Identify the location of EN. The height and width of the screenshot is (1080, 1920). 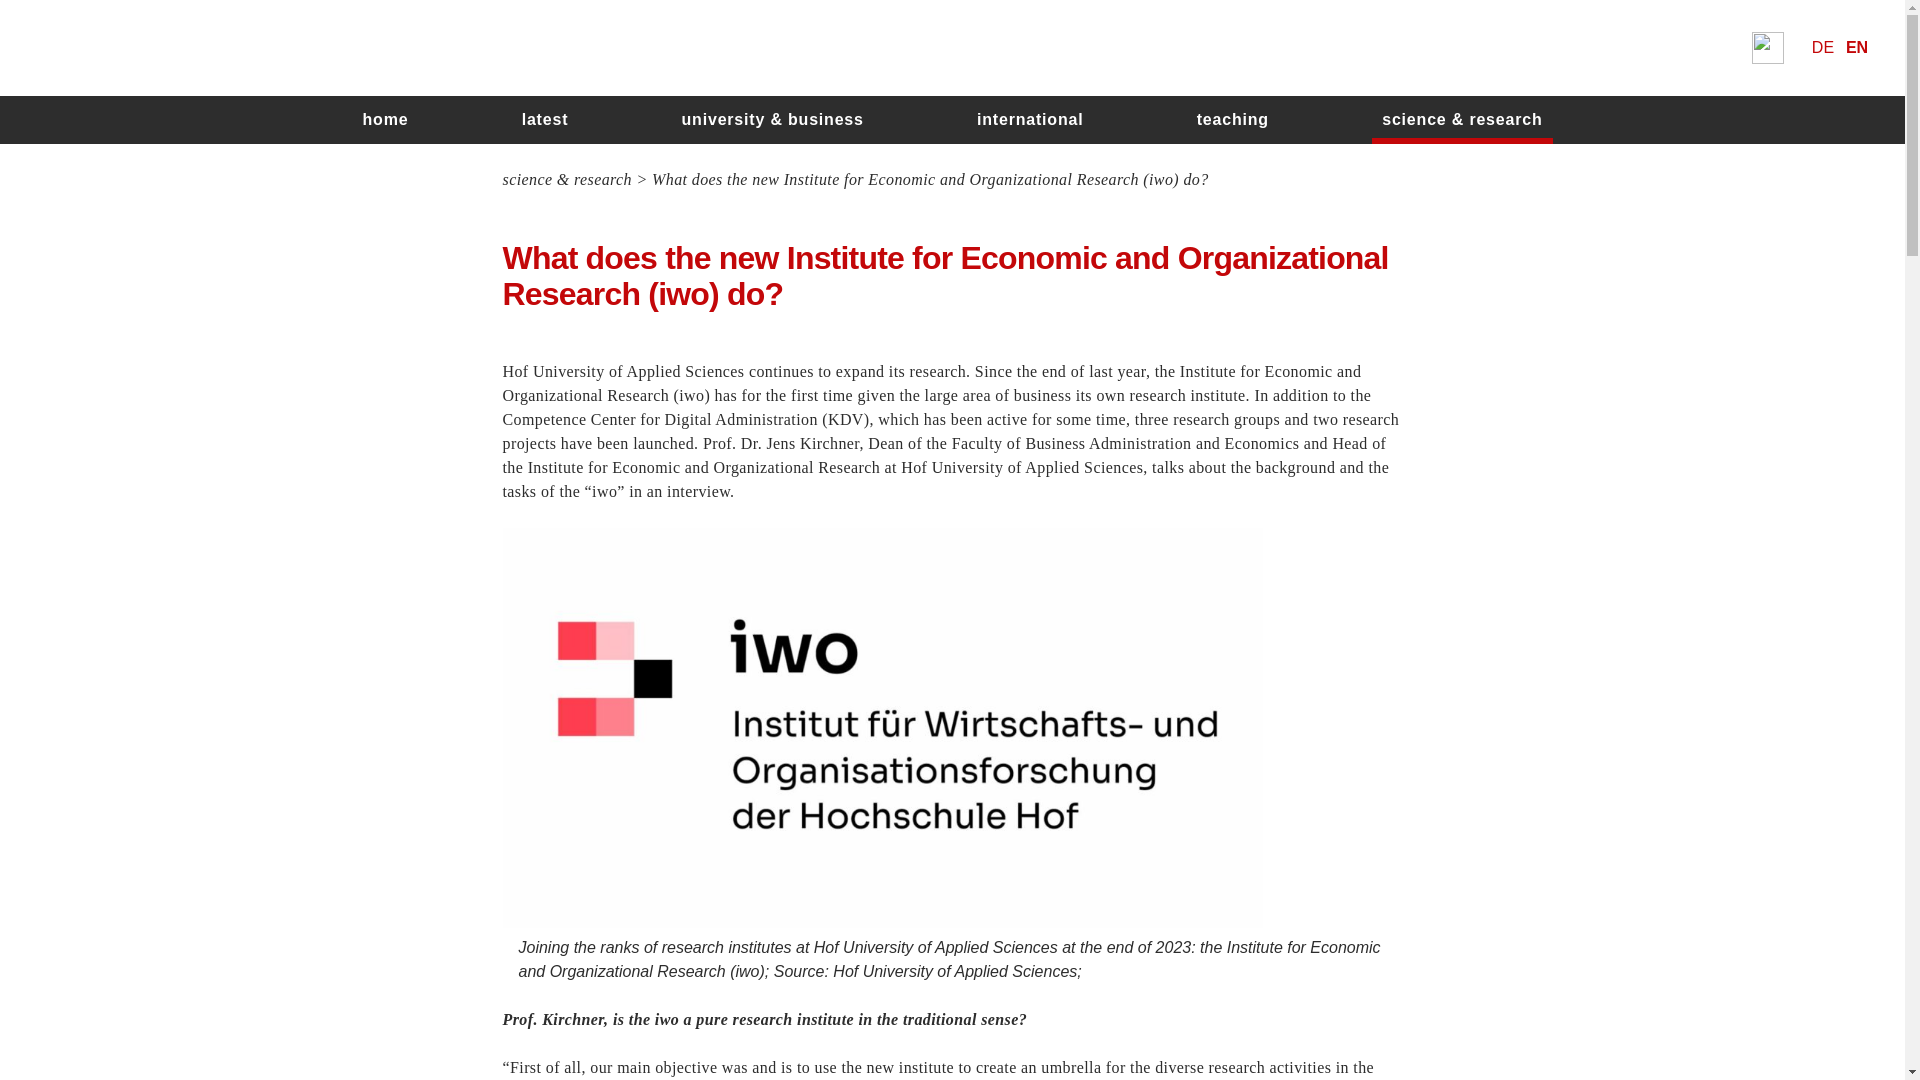
(1856, 47).